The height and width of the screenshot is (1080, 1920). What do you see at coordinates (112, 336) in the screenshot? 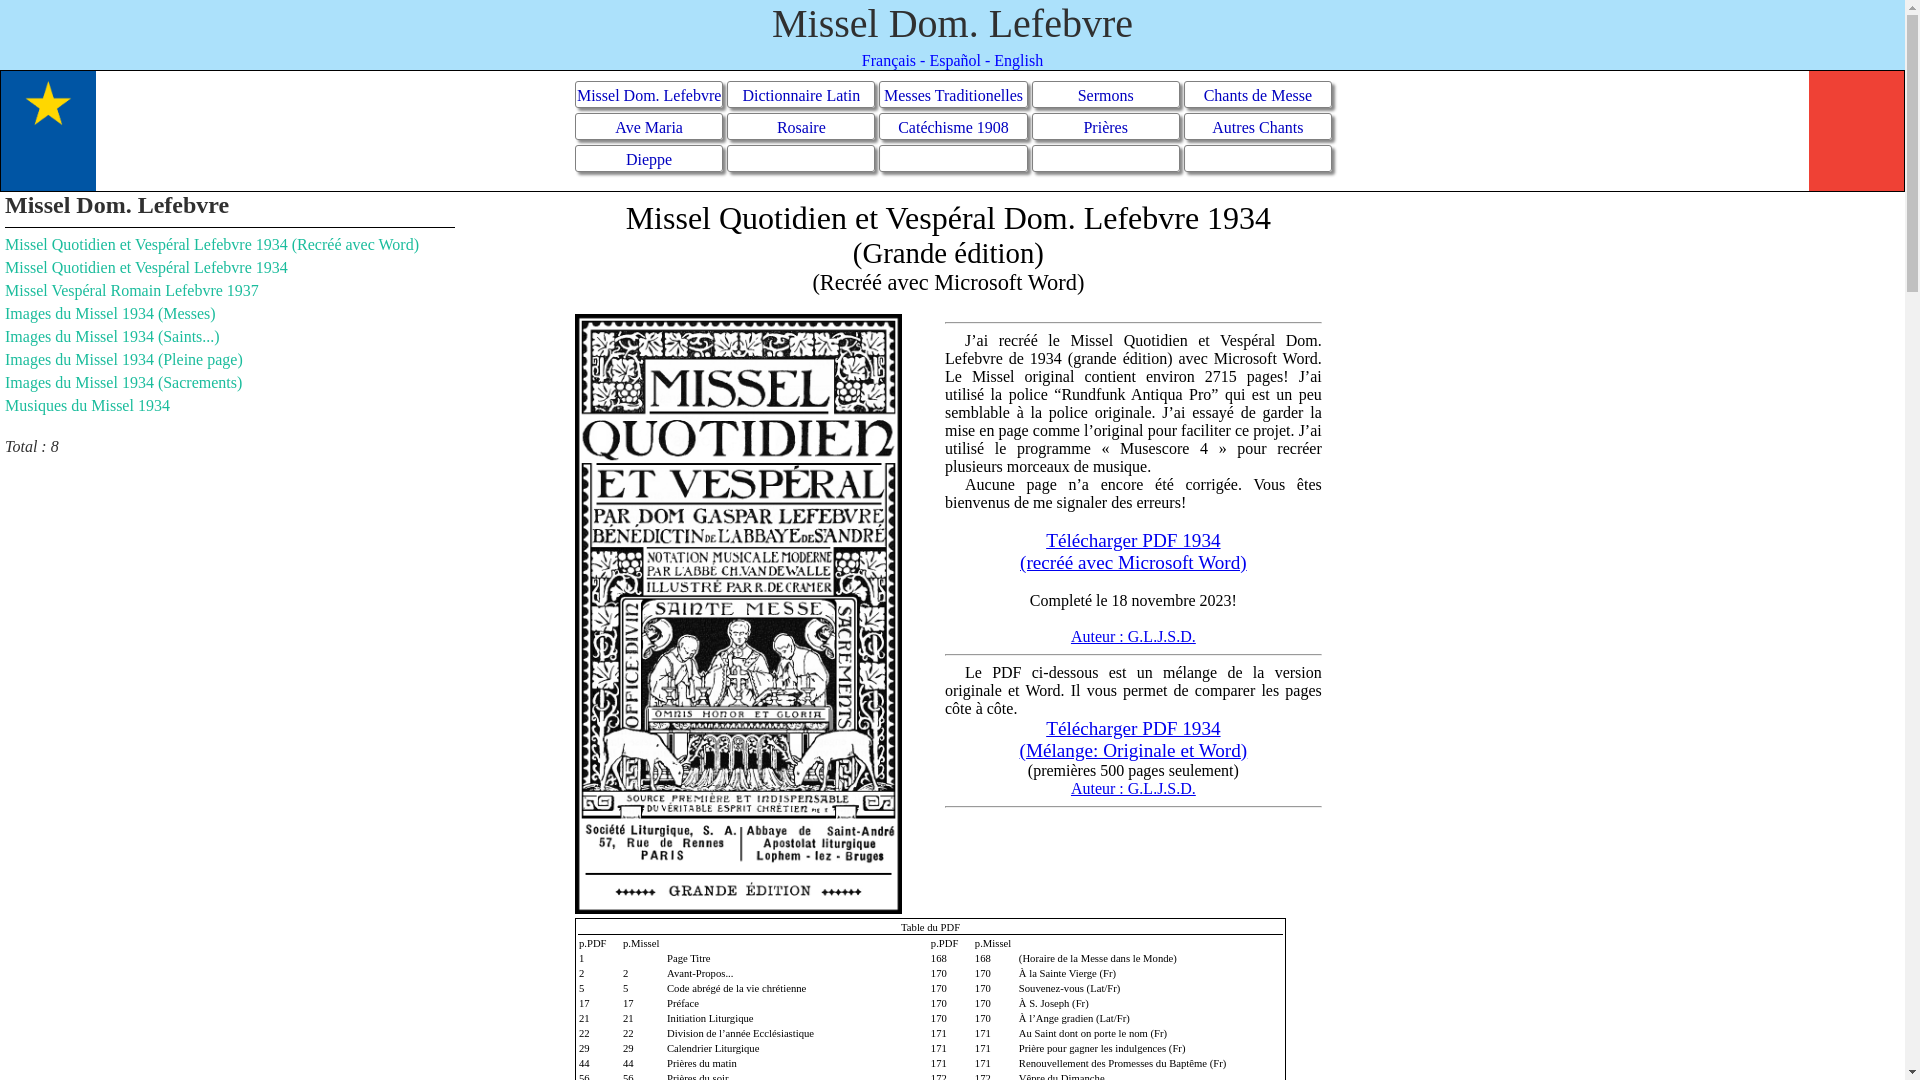
I see `Images du Missel 1934 (Saints...)` at bounding box center [112, 336].